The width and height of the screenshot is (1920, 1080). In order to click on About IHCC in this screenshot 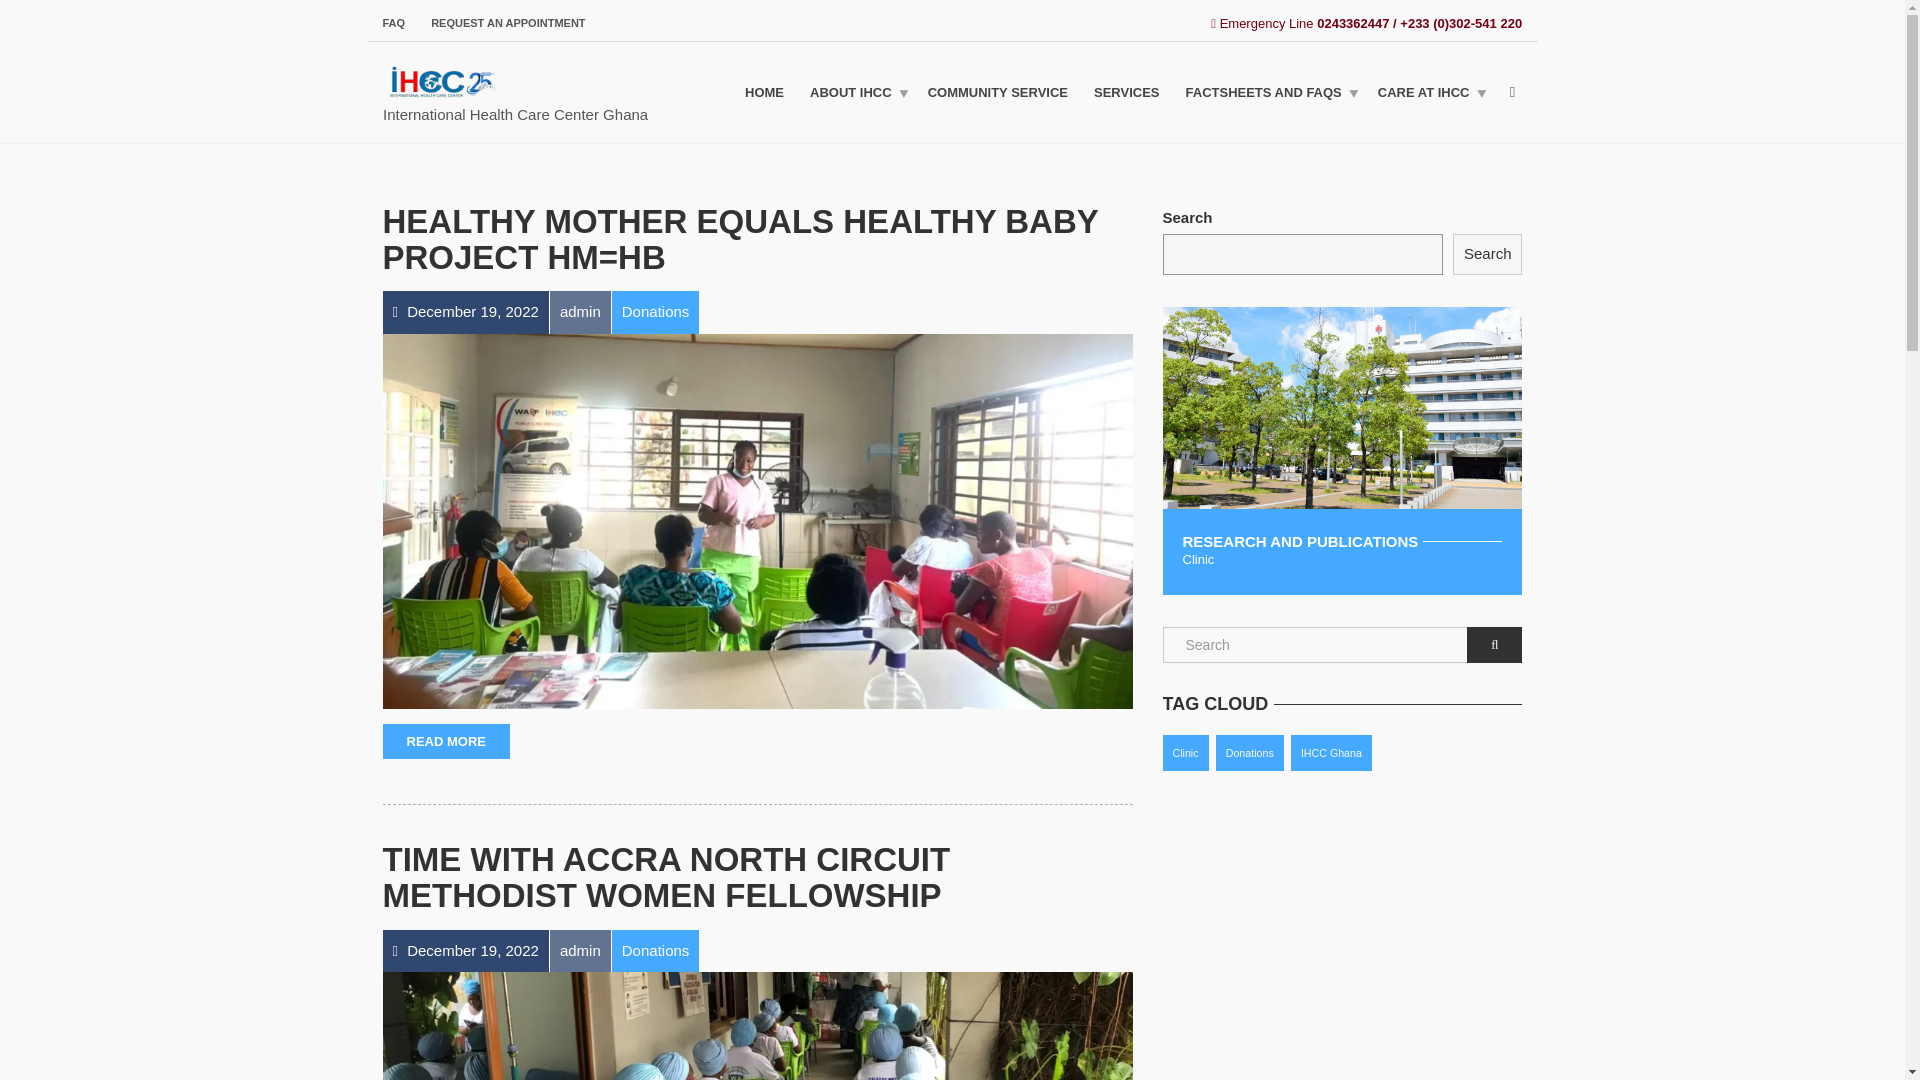, I will do `click(856, 92)`.